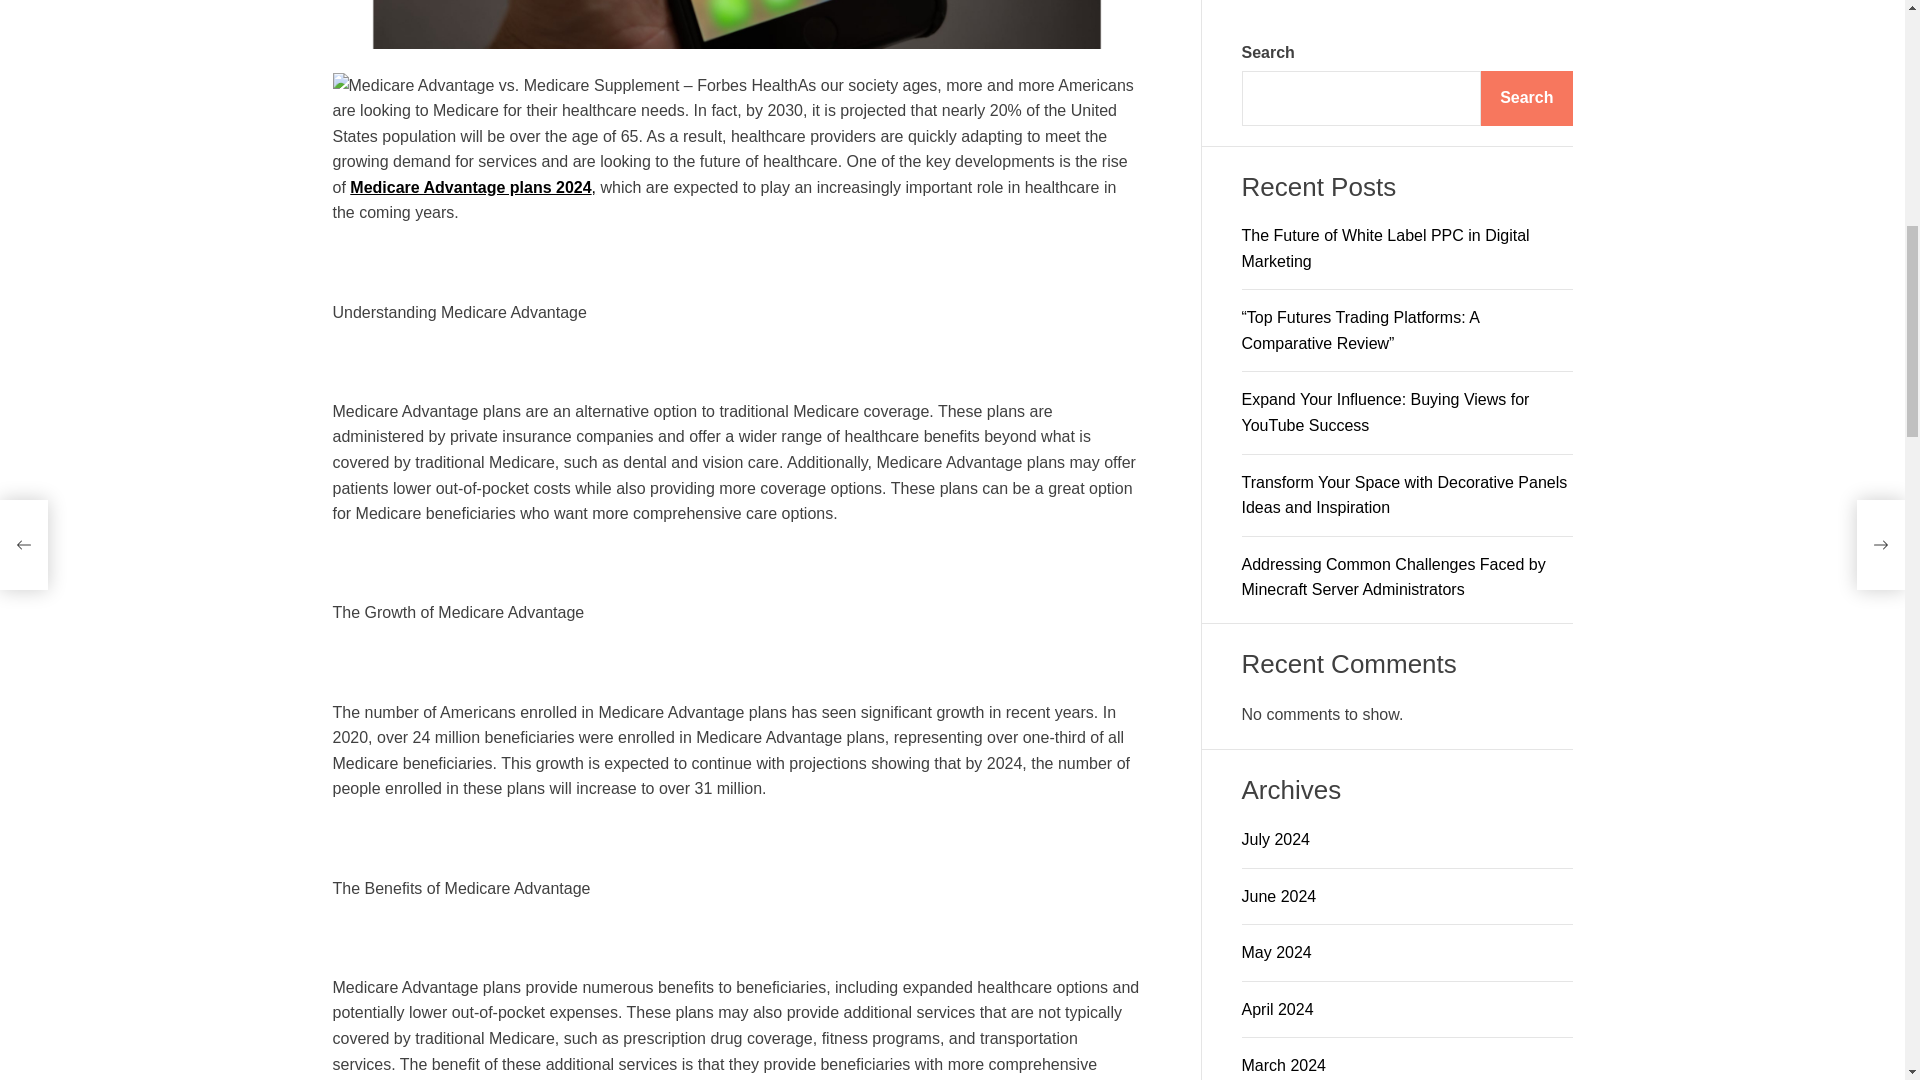 Image resolution: width=1920 pixels, height=1080 pixels. I want to click on Medicare Advantage plans 2024,, so click(472, 187).